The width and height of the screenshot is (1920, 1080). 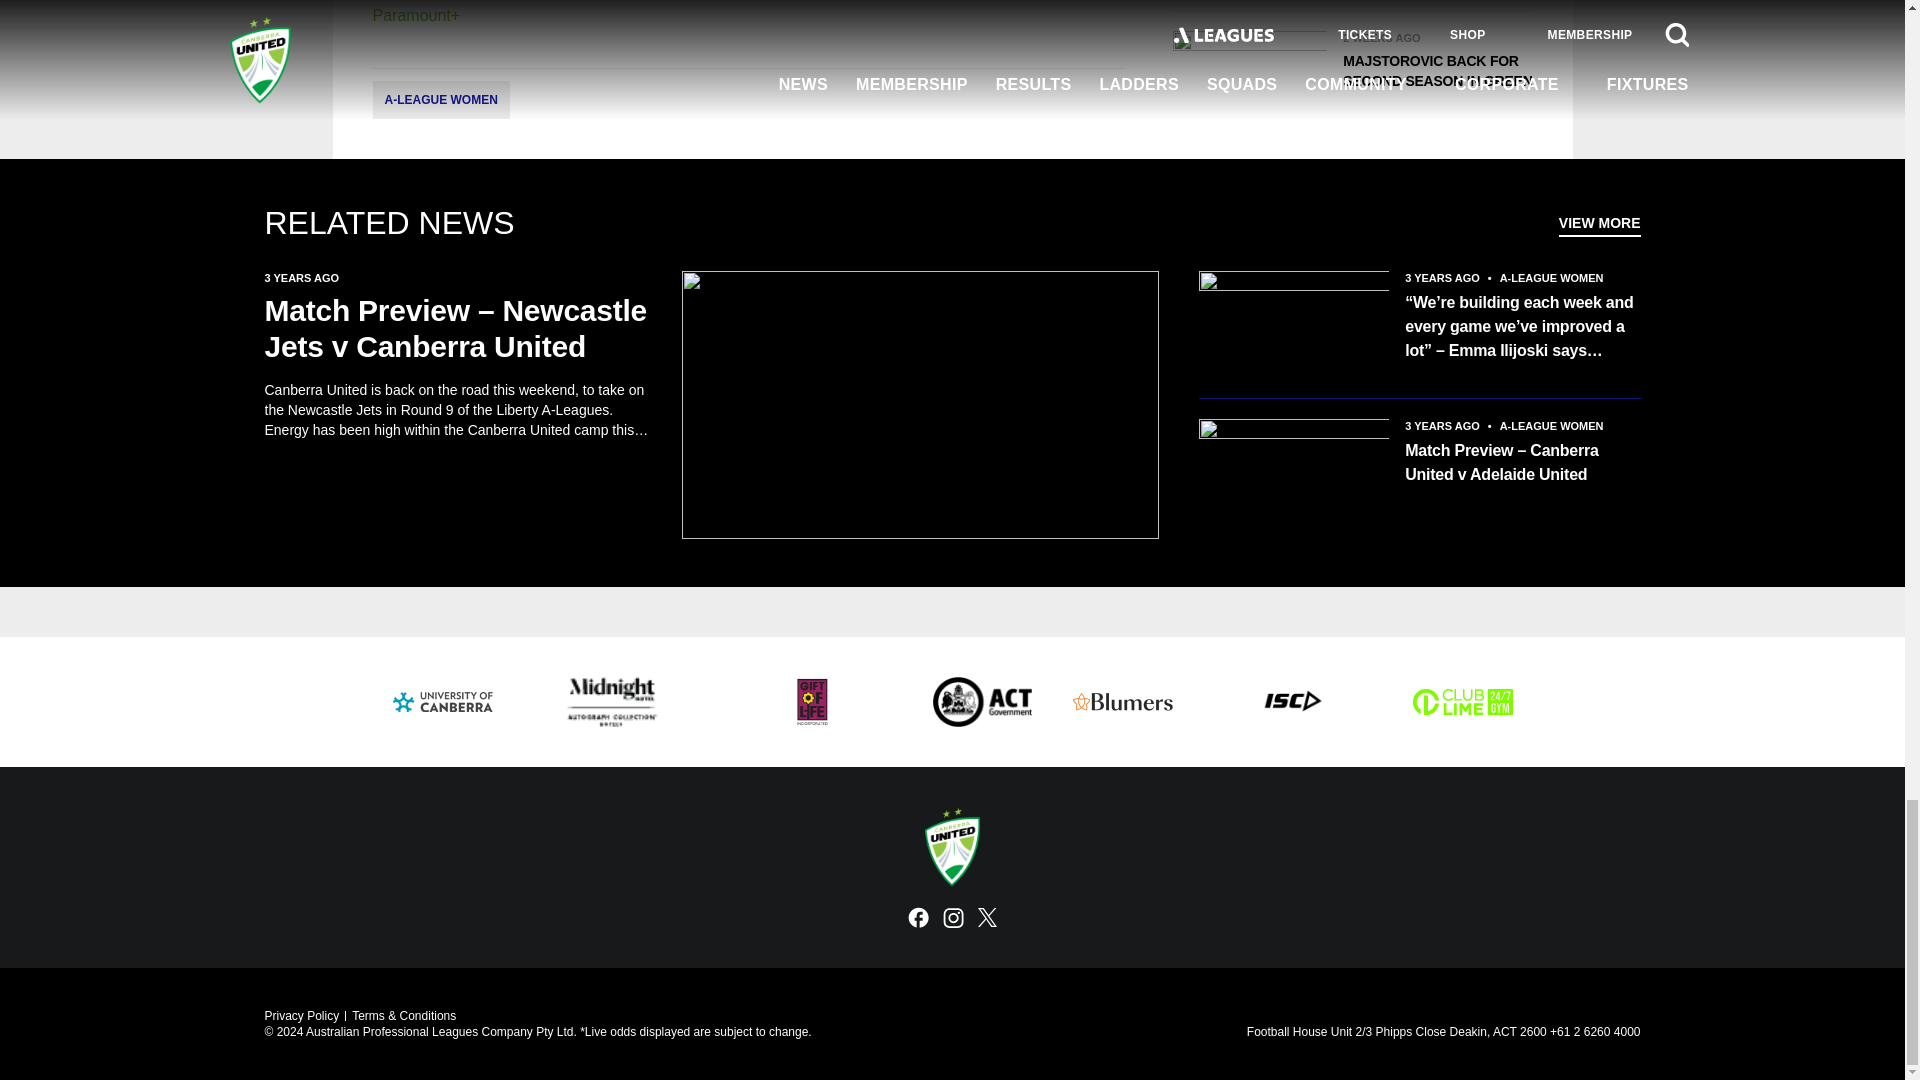 I want to click on CBR, so click(x=982, y=702).